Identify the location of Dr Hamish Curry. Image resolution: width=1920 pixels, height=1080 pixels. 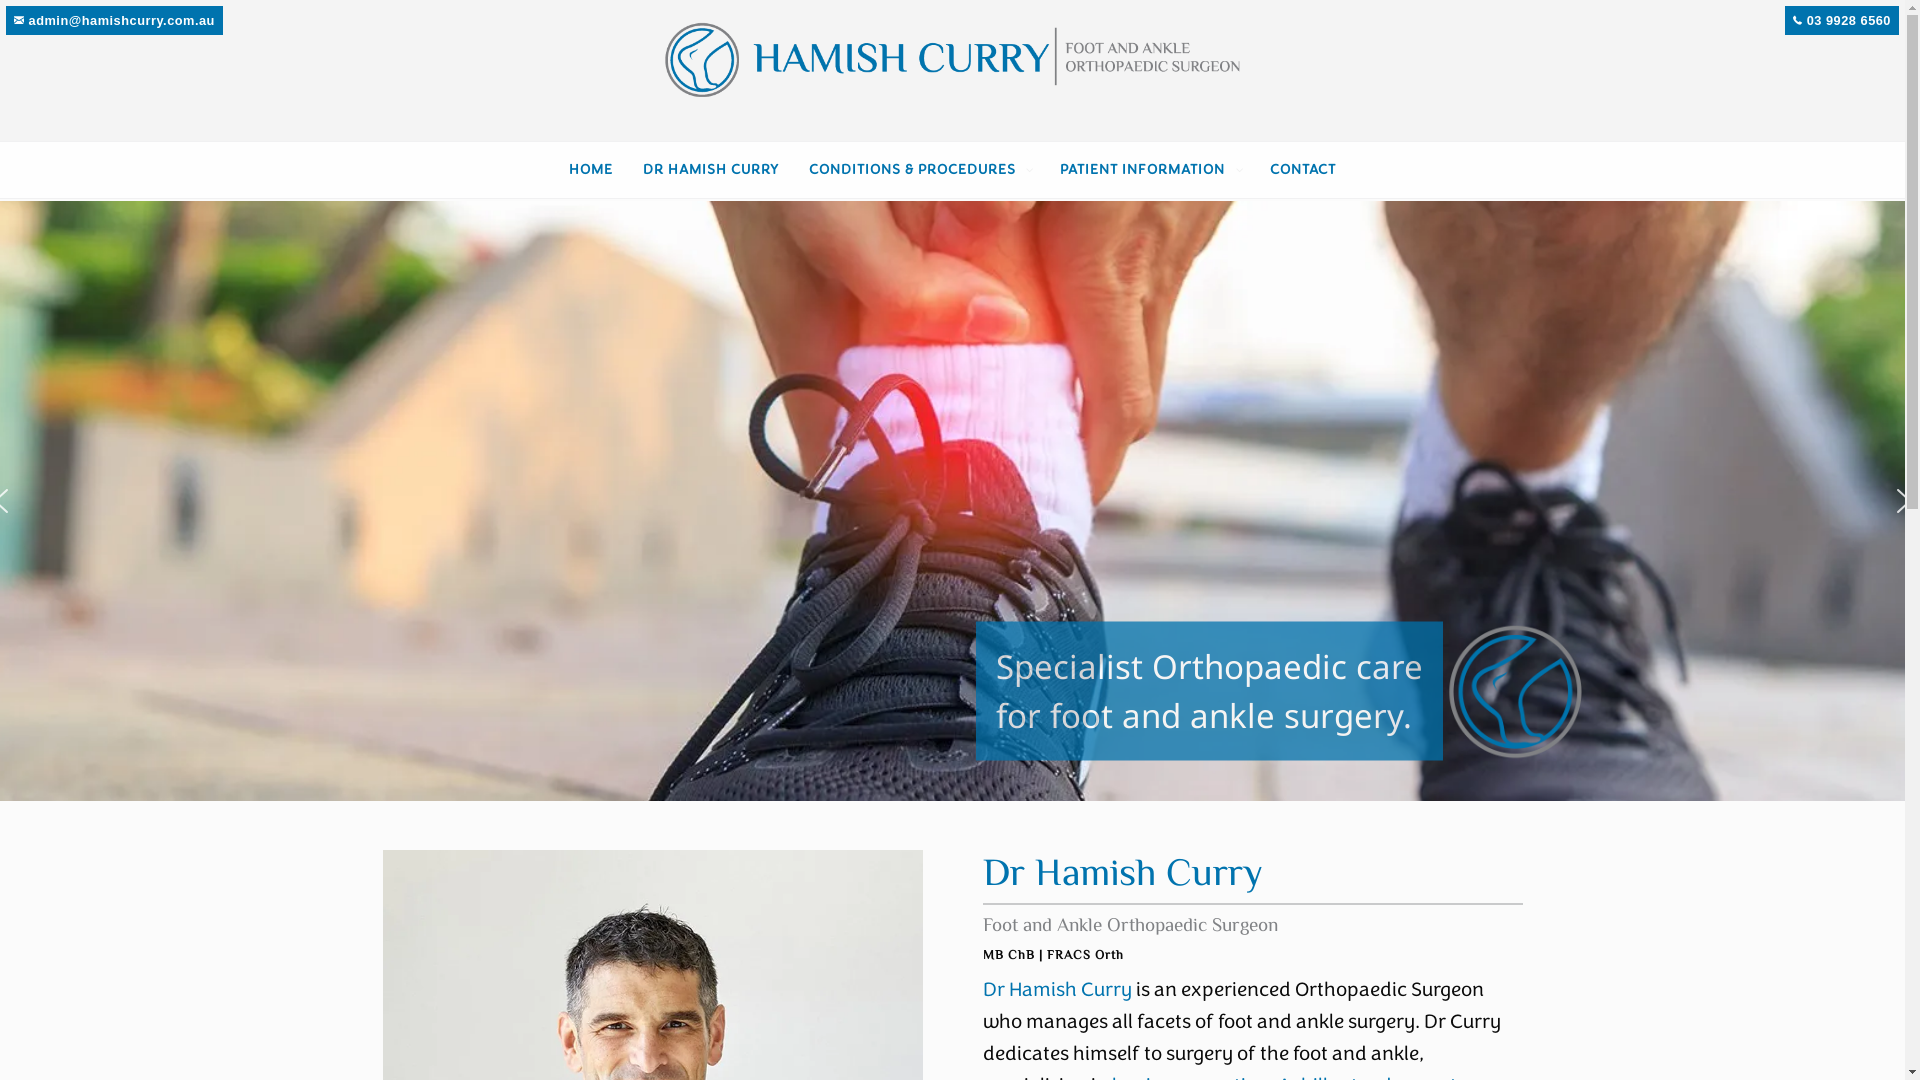
(1056, 990).